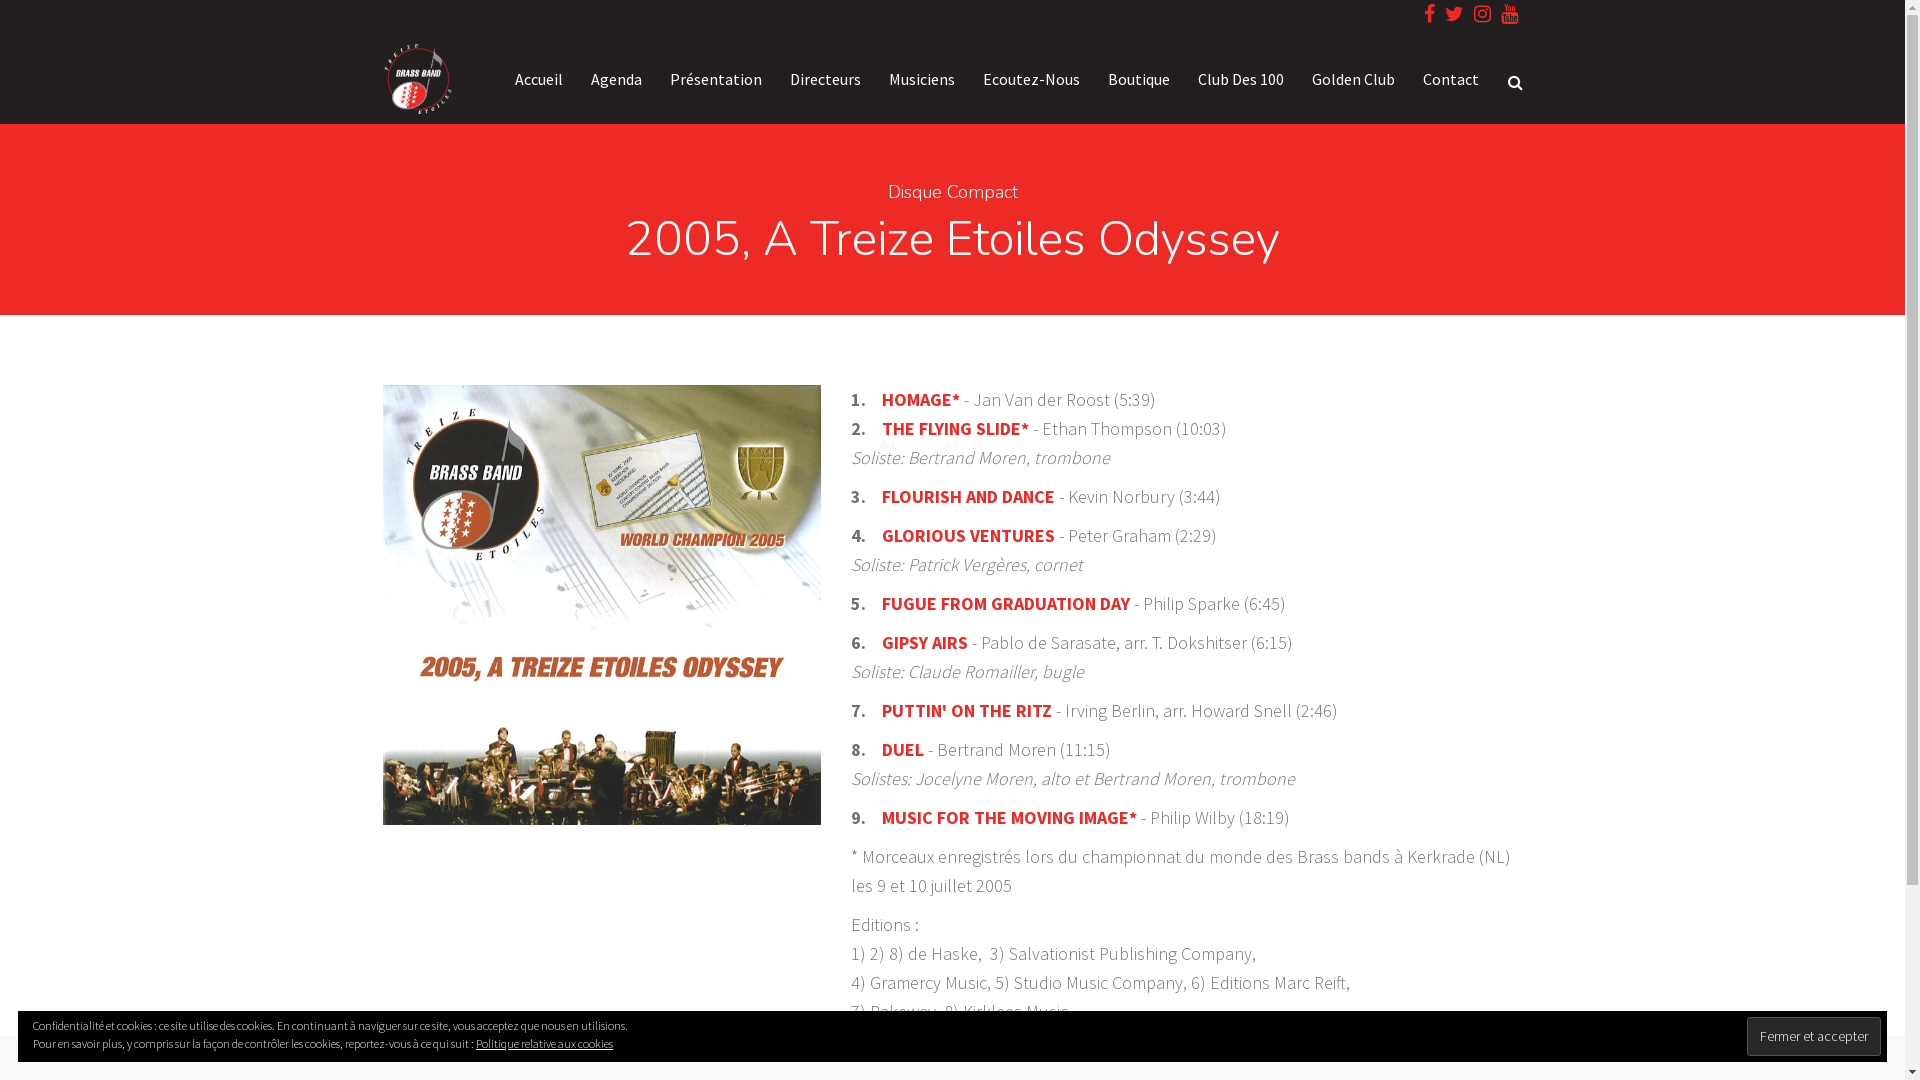 The width and height of the screenshot is (1920, 1080). What do you see at coordinates (968, 536) in the screenshot?
I see `GLORIOUS VENTURES` at bounding box center [968, 536].